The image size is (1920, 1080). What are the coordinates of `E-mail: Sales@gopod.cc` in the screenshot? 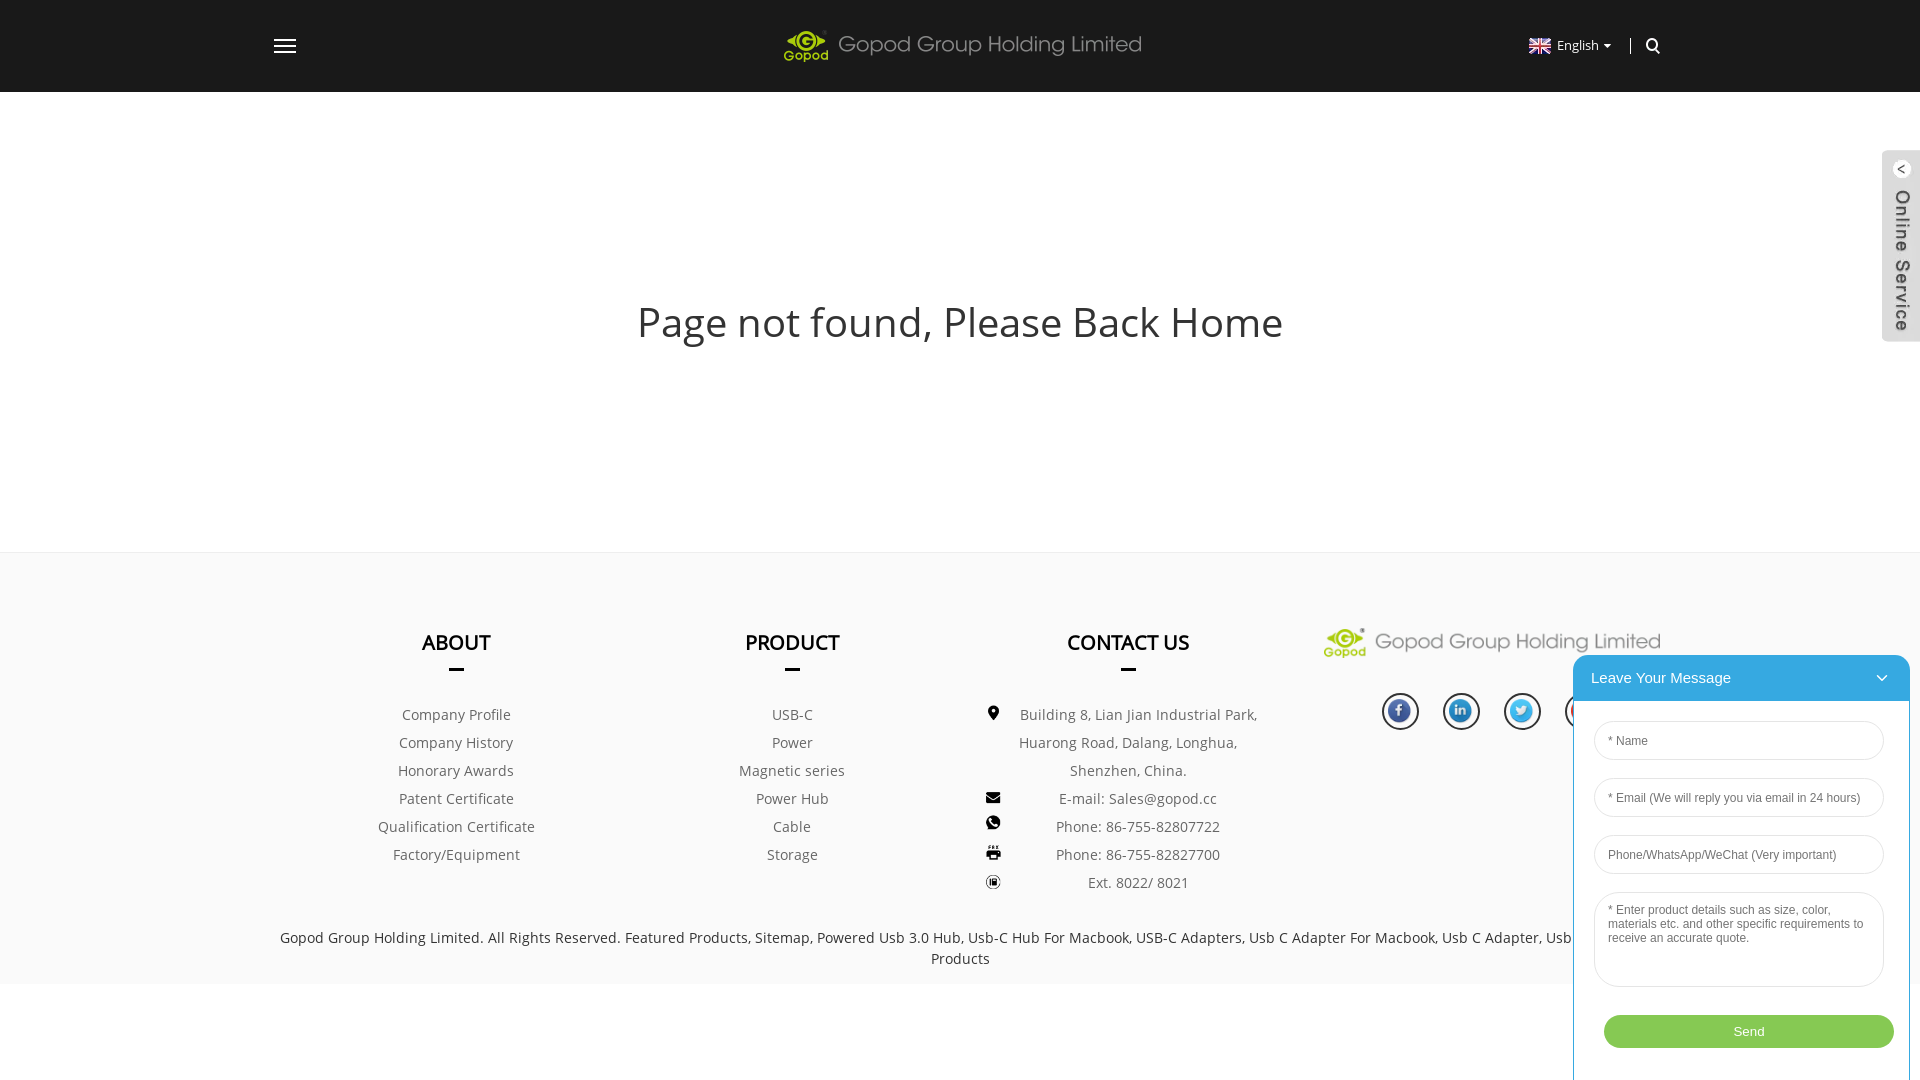 It's located at (1128, 799).